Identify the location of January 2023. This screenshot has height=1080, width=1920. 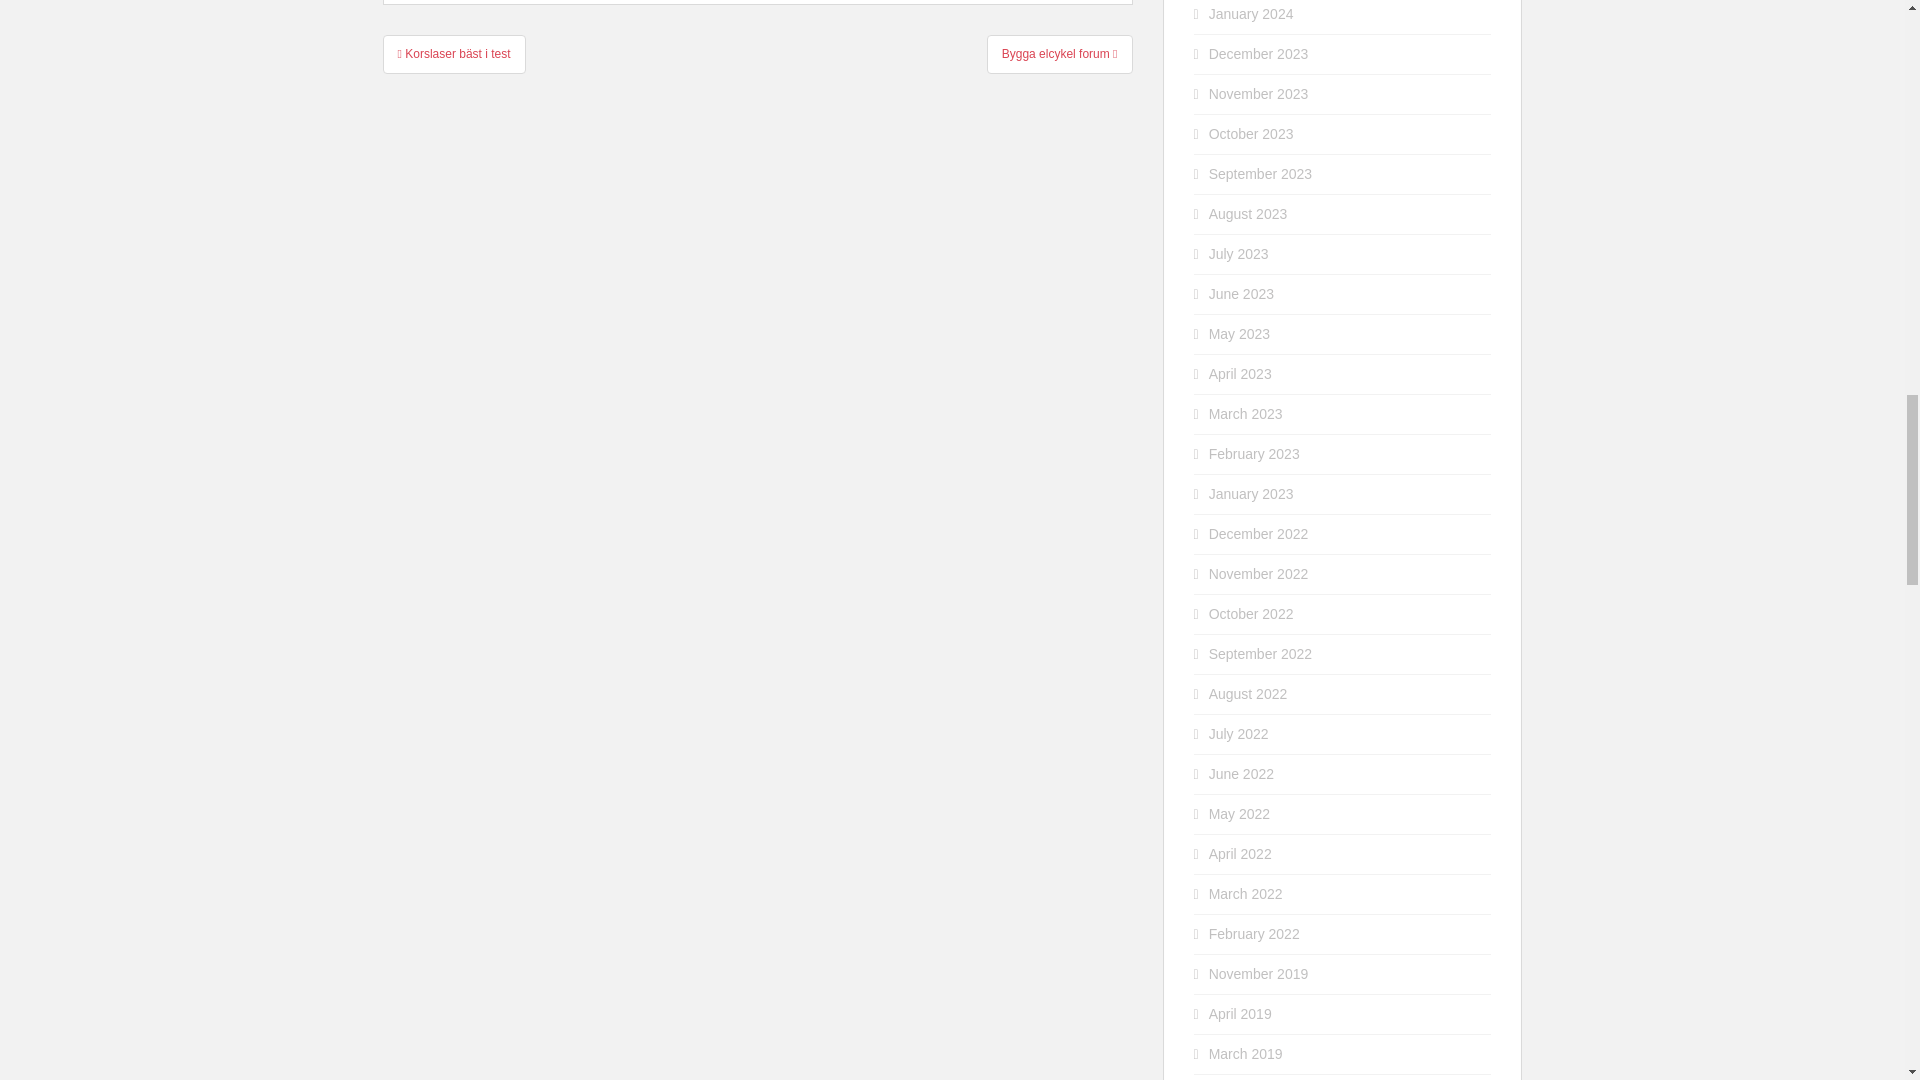
(1252, 494).